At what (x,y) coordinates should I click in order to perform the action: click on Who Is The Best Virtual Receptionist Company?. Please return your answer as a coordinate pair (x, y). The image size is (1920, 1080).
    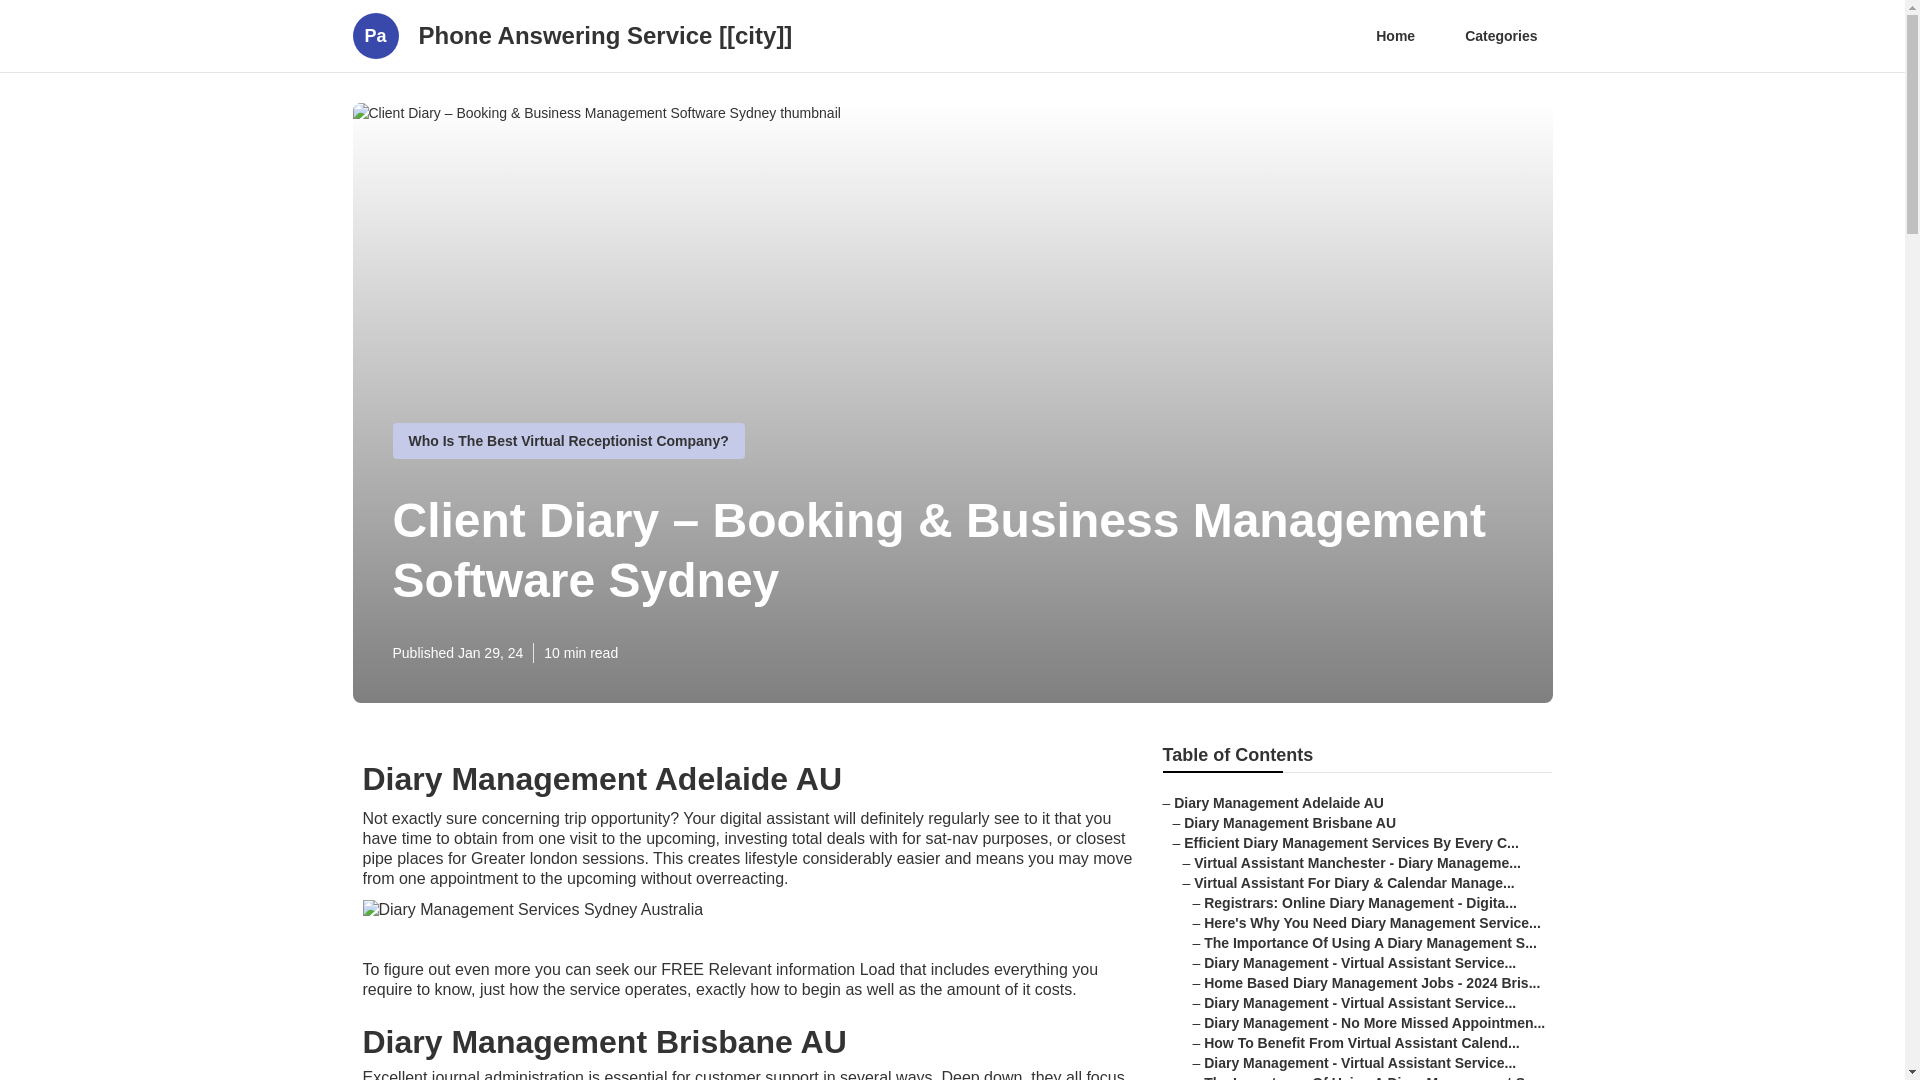
    Looking at the image, I should click on (567, 441).